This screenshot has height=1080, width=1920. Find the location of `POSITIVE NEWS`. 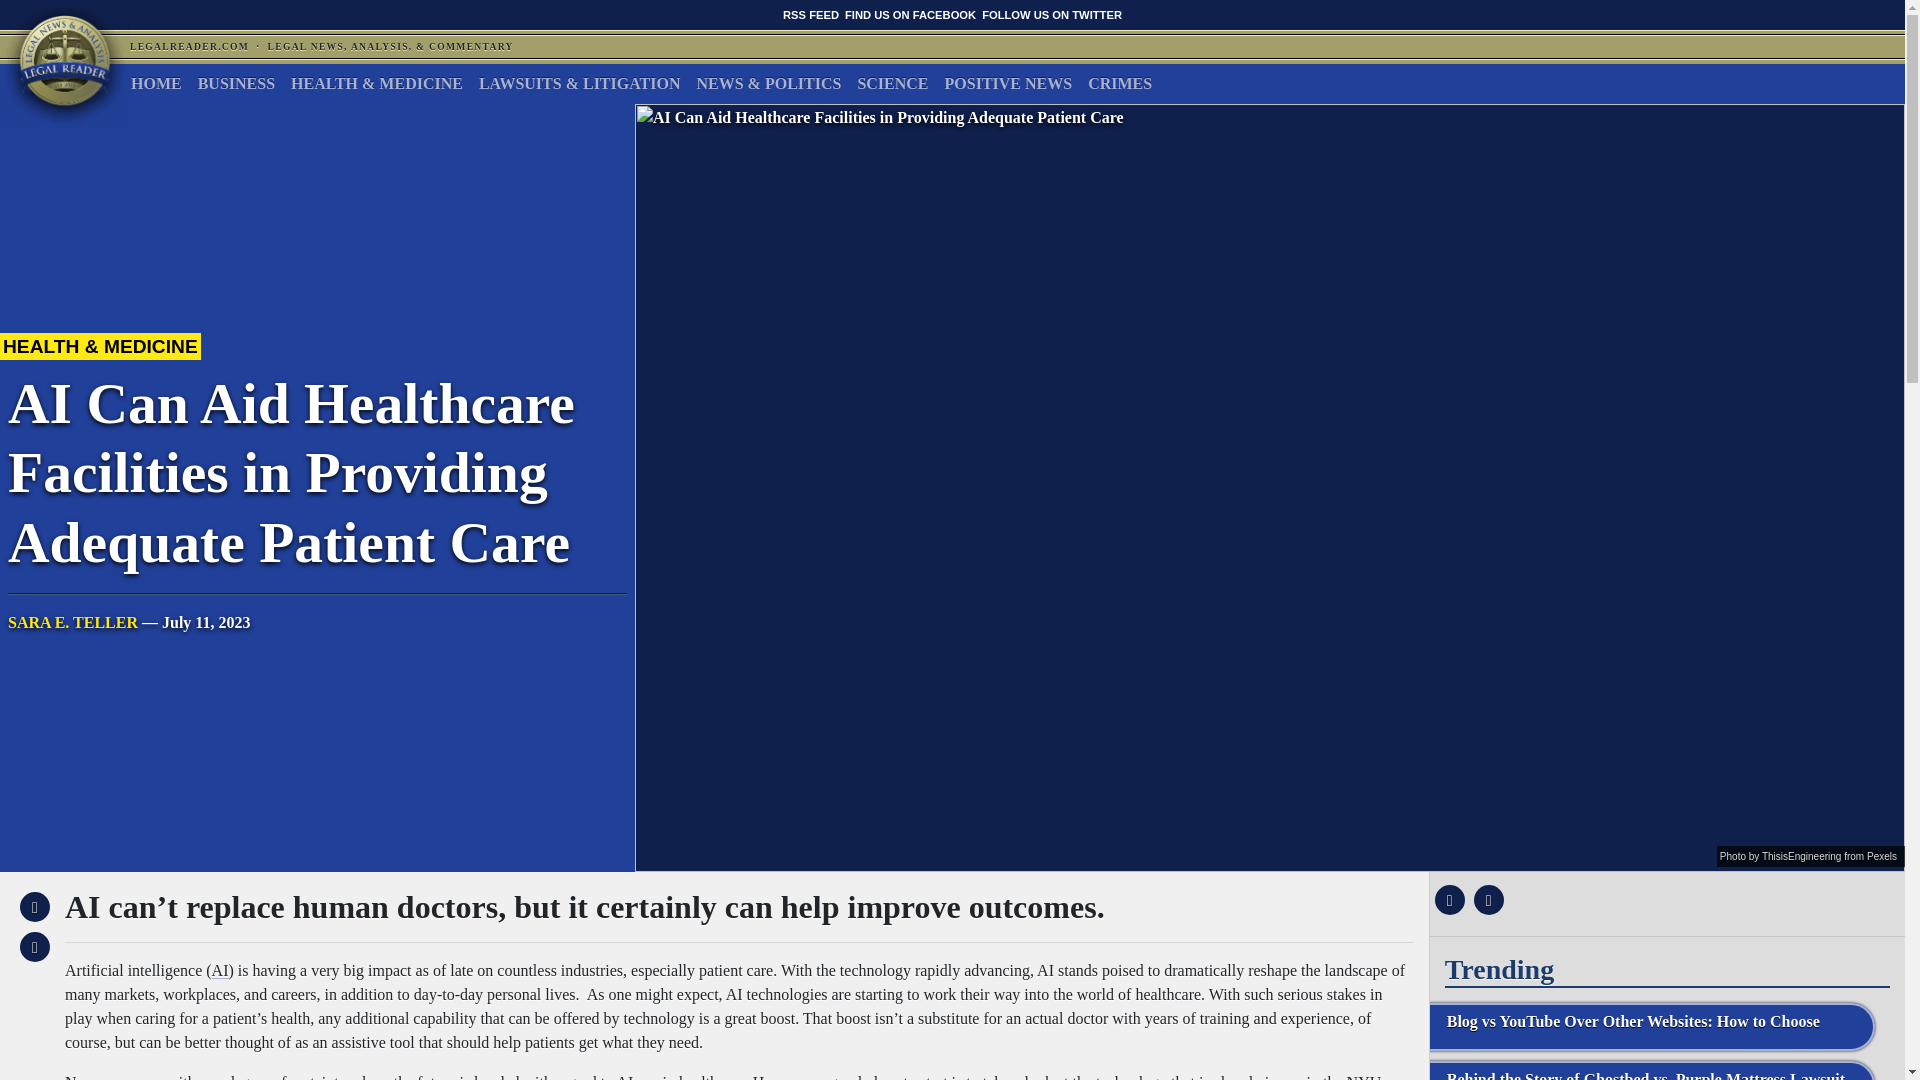

POSITIVE NEWS is located at coordinates (1008, 83).